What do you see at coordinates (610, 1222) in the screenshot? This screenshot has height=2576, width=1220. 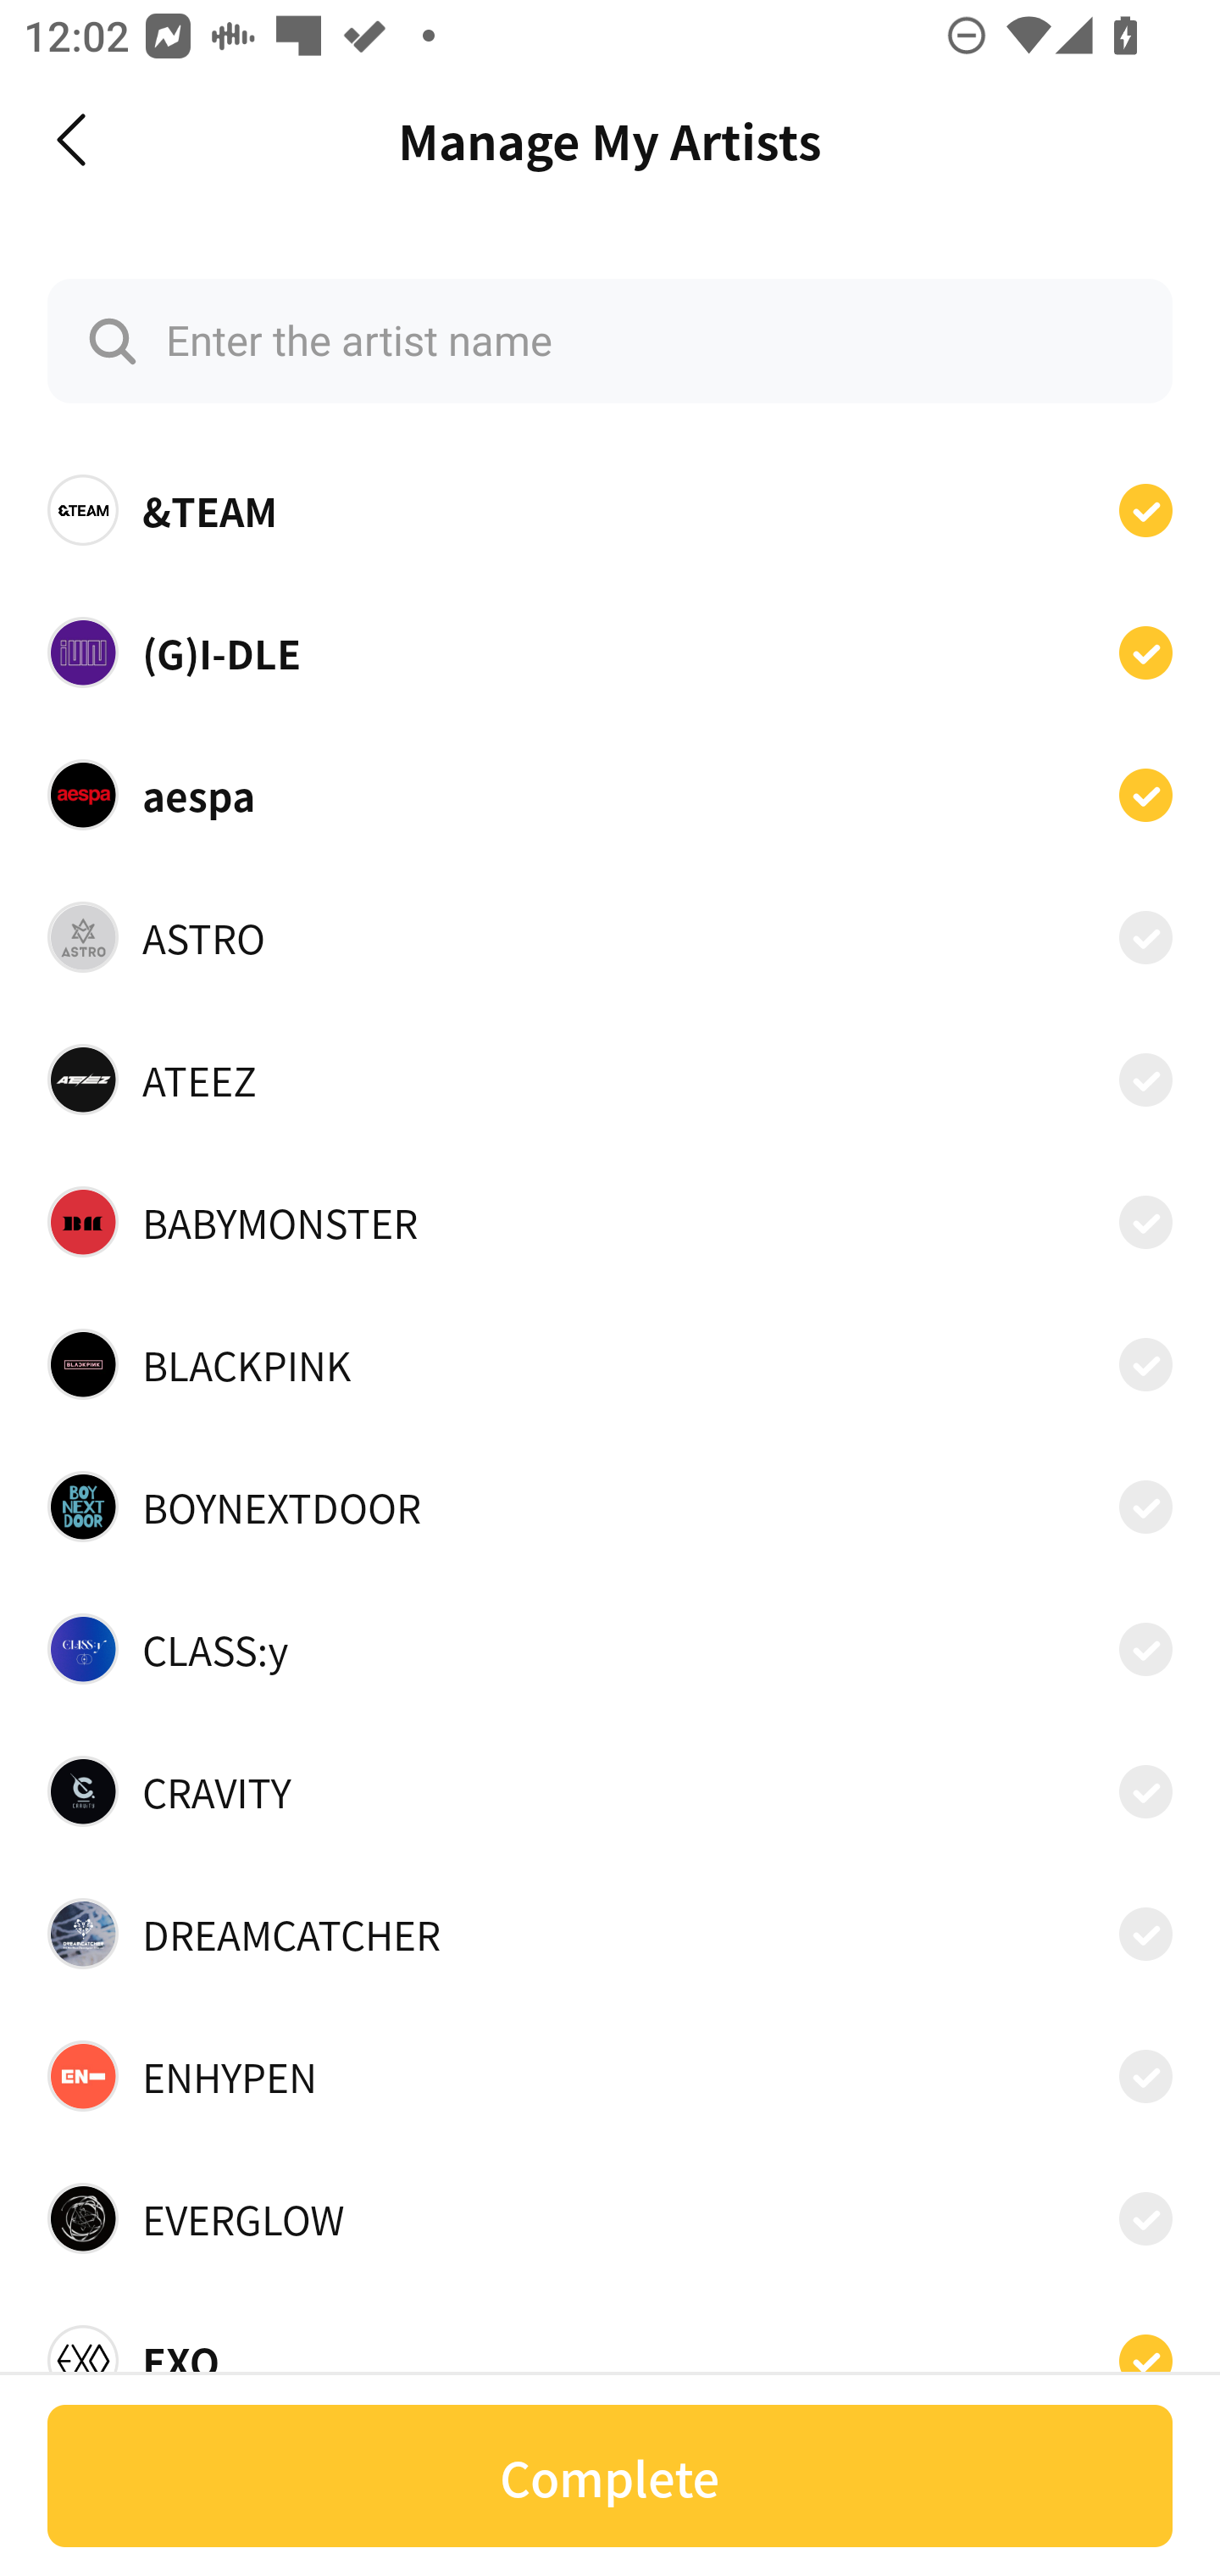 I see `BABYMONSTER` at bounding box center [610, 1222].